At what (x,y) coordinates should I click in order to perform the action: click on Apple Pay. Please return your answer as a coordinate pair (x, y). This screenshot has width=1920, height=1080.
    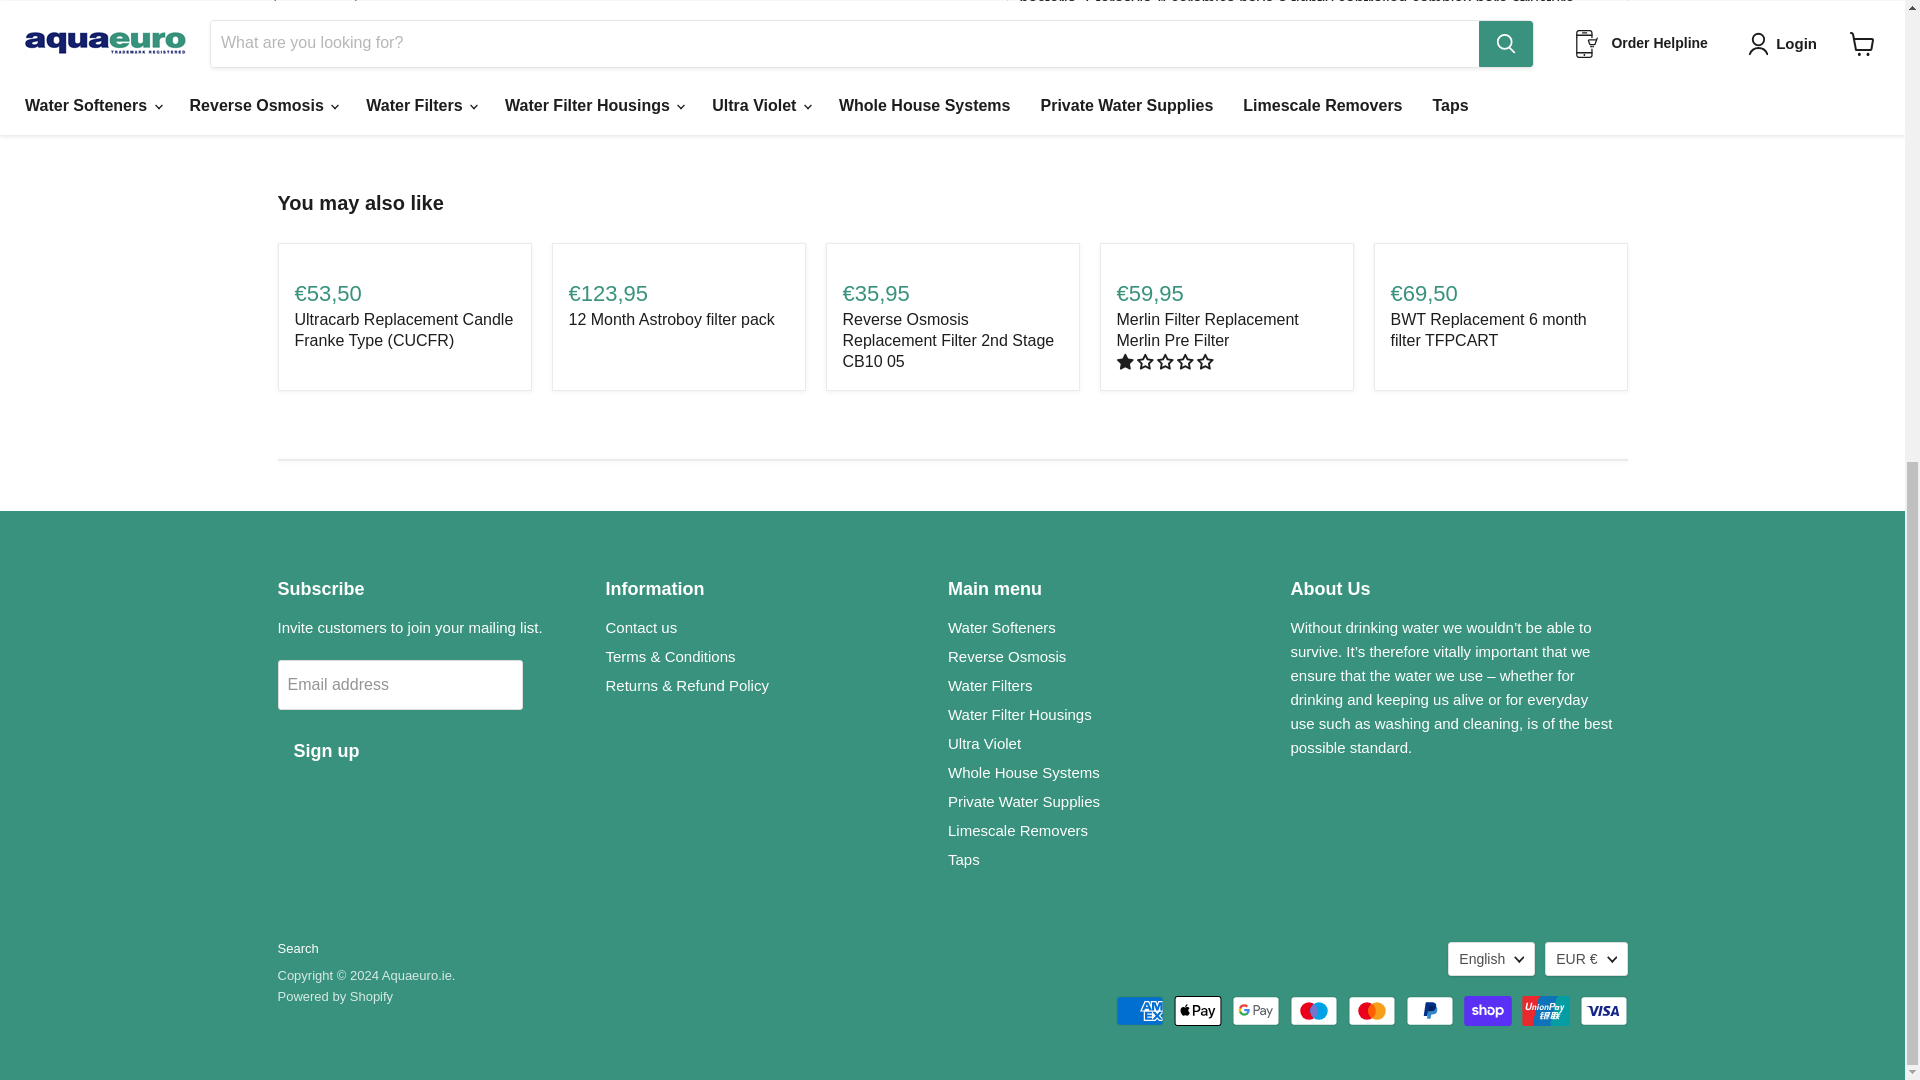
    Looking at the image, I should click on (1197, 1010).